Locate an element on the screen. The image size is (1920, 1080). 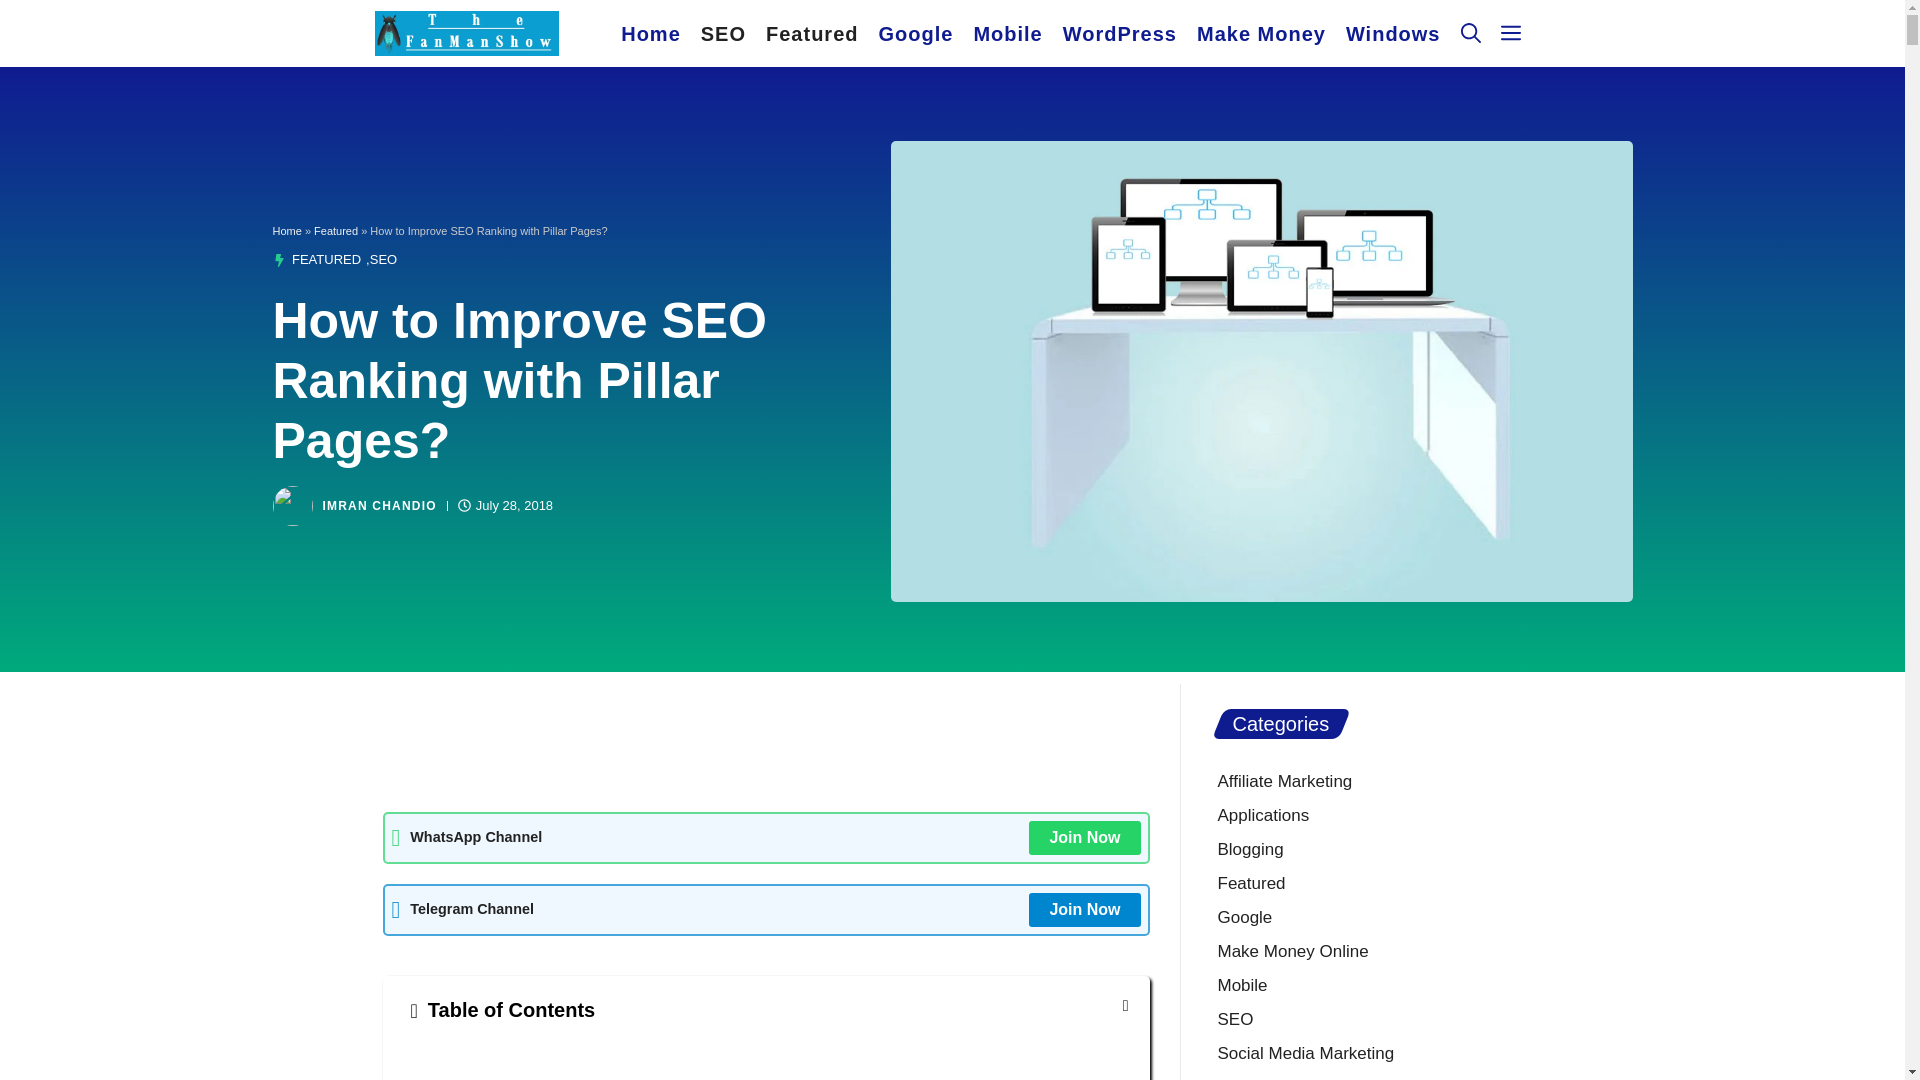
FEATURED is located at coordinates (326, 258).